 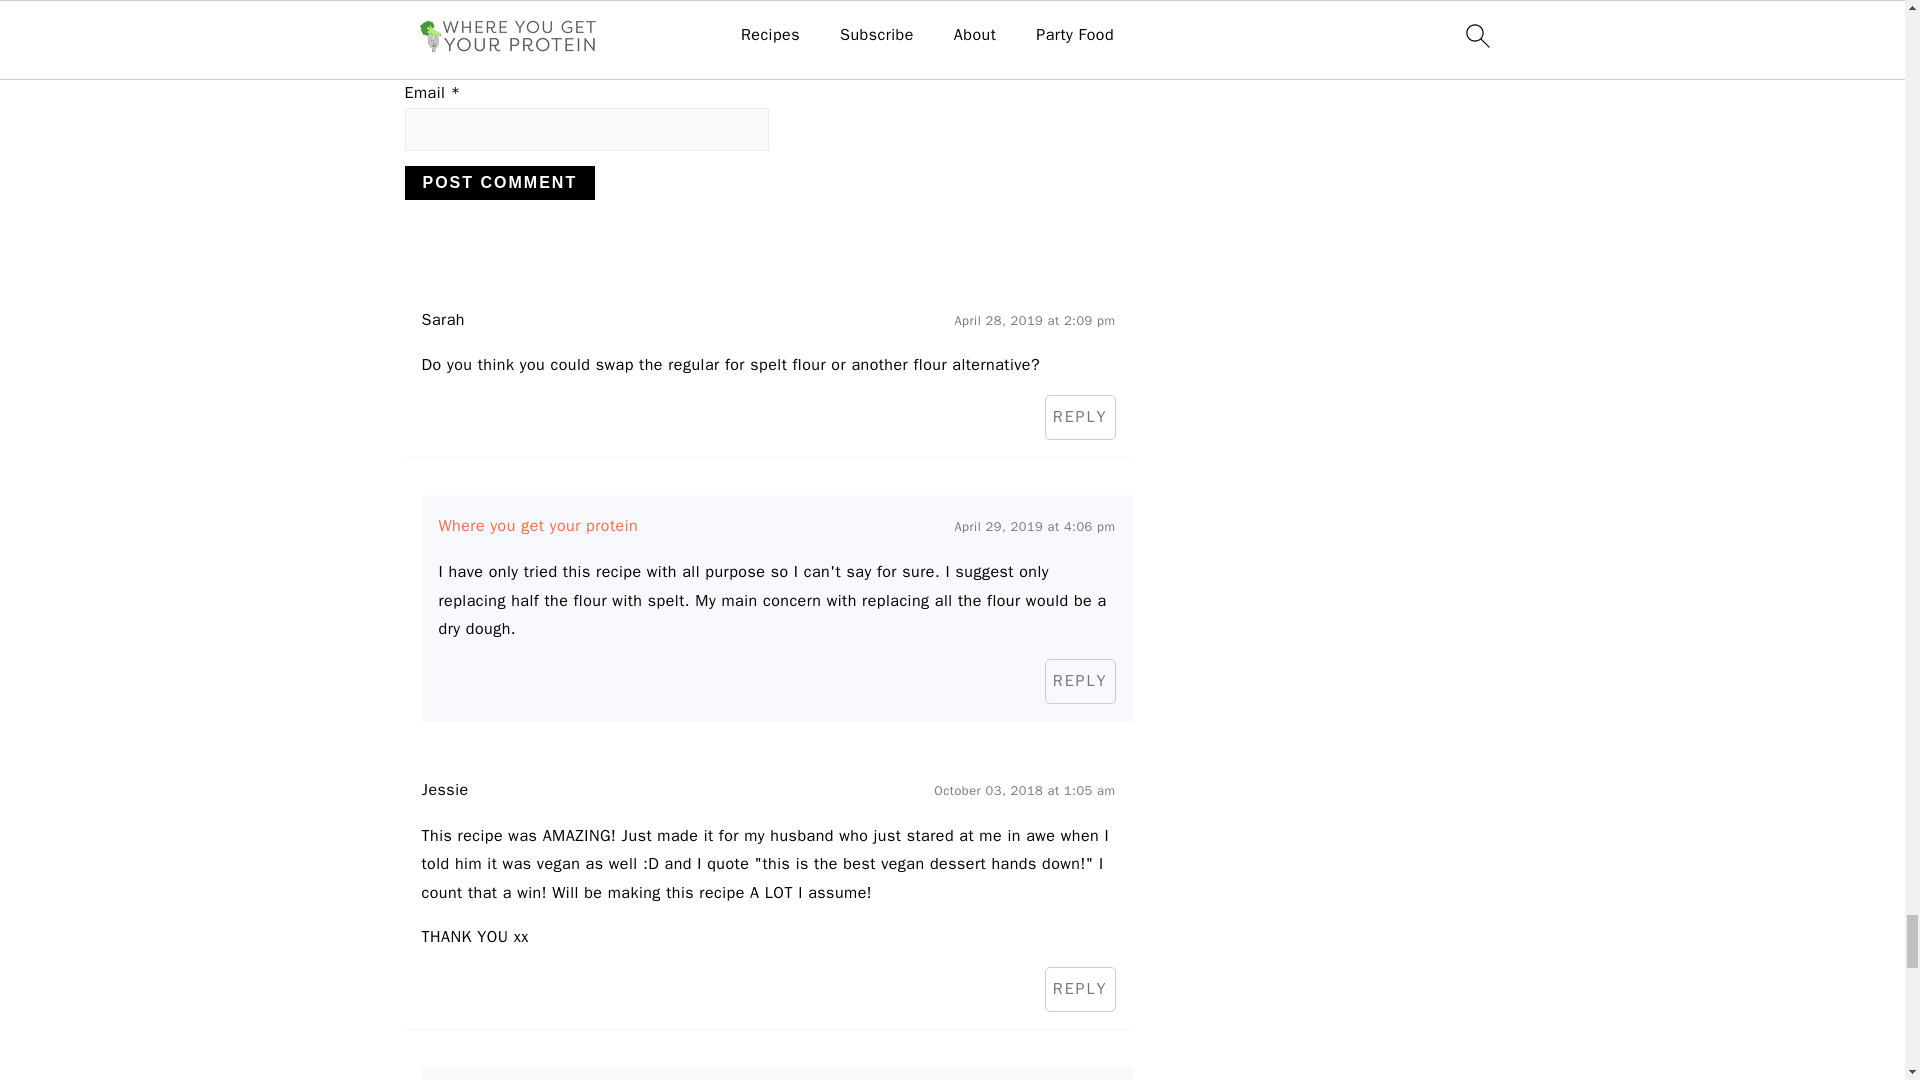 What do you see at coordinates (499, 182) in the screenshot?
I see `Post Comment` at bounding box center [499, 182].